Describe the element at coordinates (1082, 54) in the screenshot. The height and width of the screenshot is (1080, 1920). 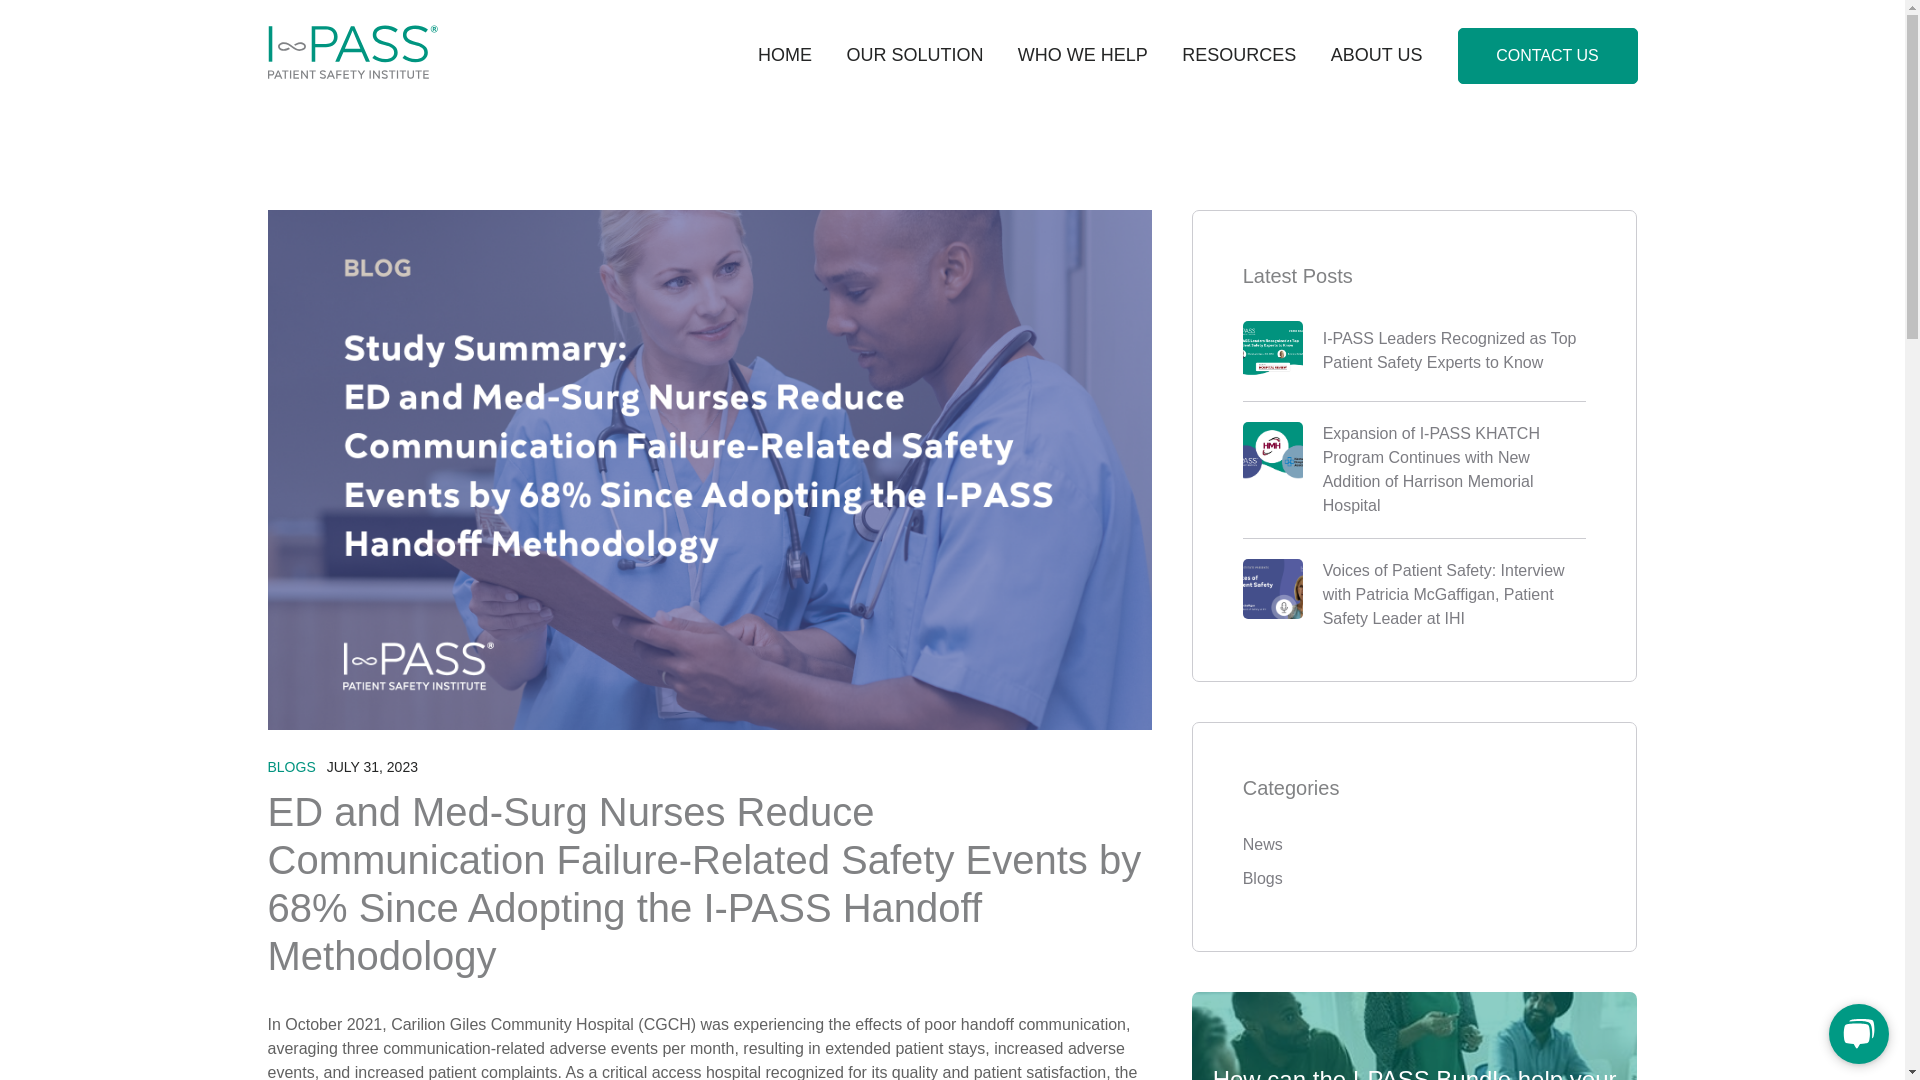
I see `WHO WE HELP` at that location.